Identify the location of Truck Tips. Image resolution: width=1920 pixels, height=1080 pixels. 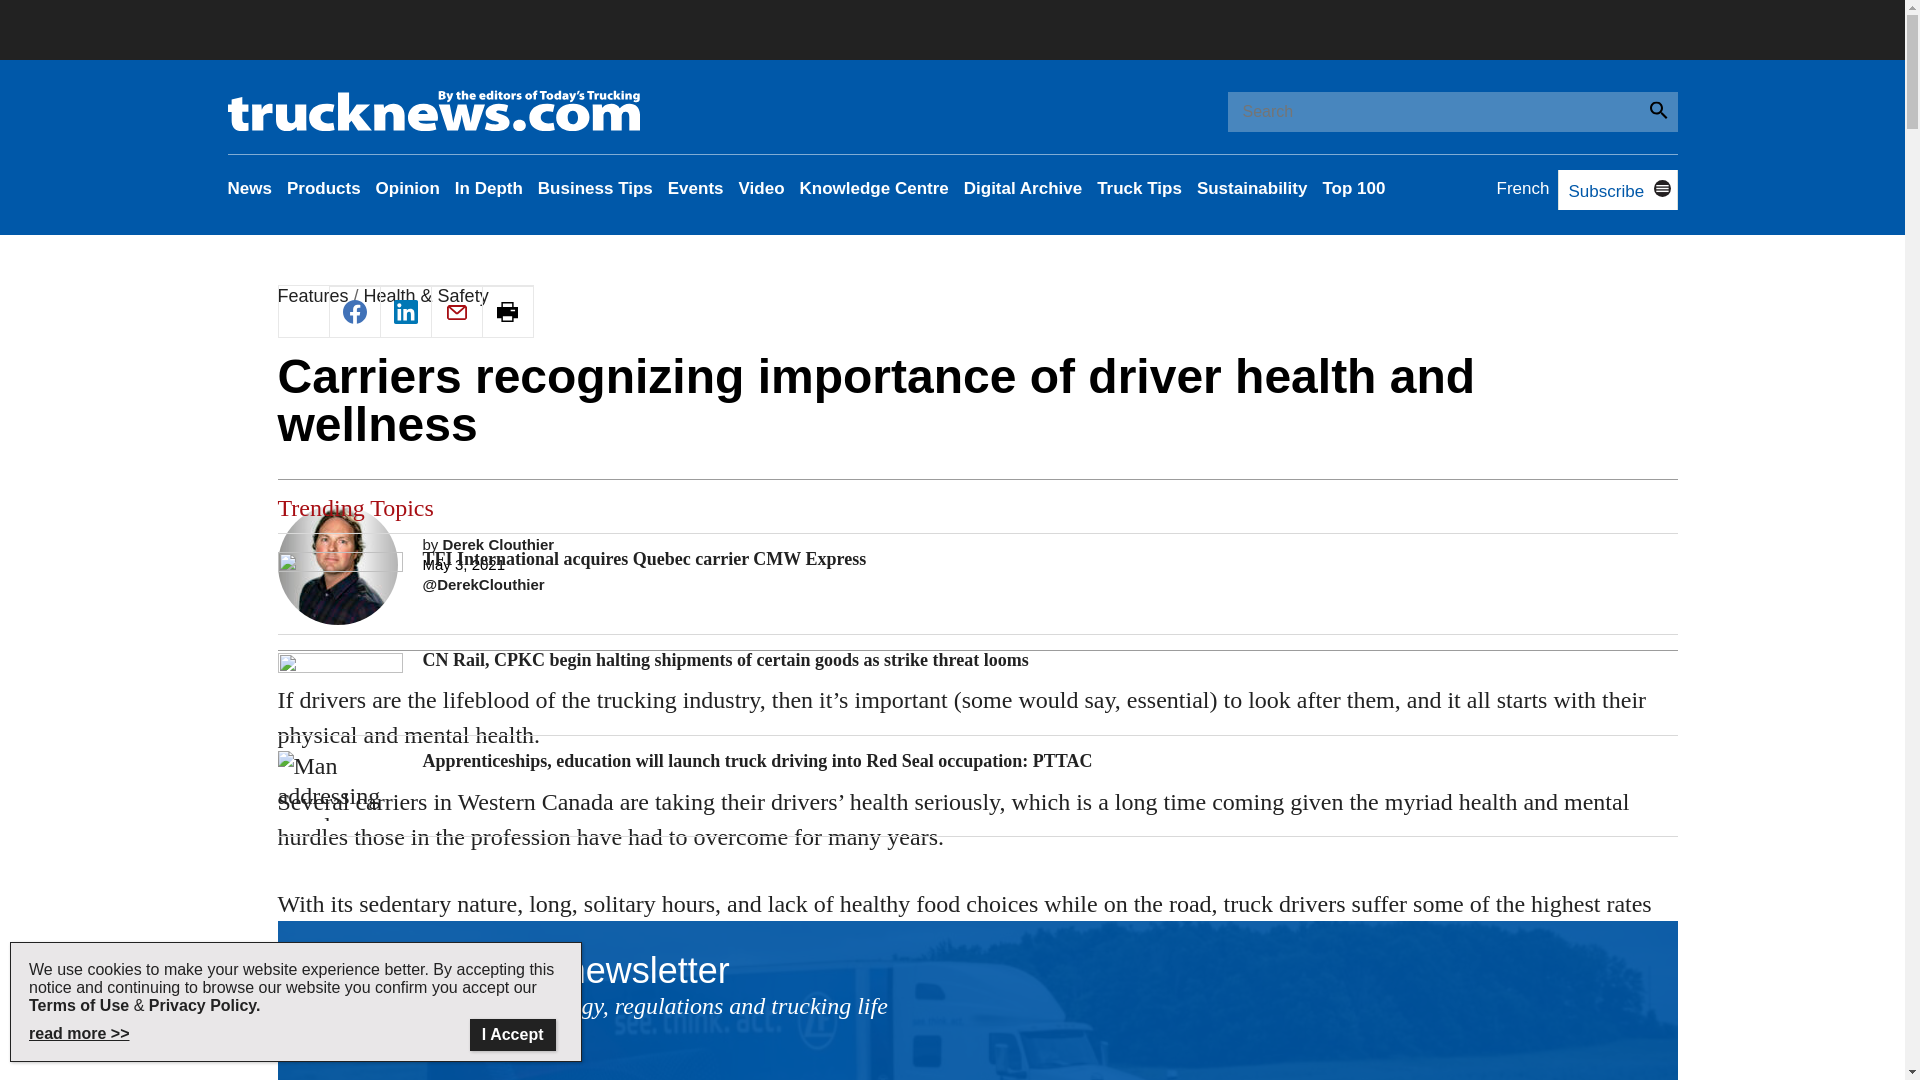
(1139, 188).